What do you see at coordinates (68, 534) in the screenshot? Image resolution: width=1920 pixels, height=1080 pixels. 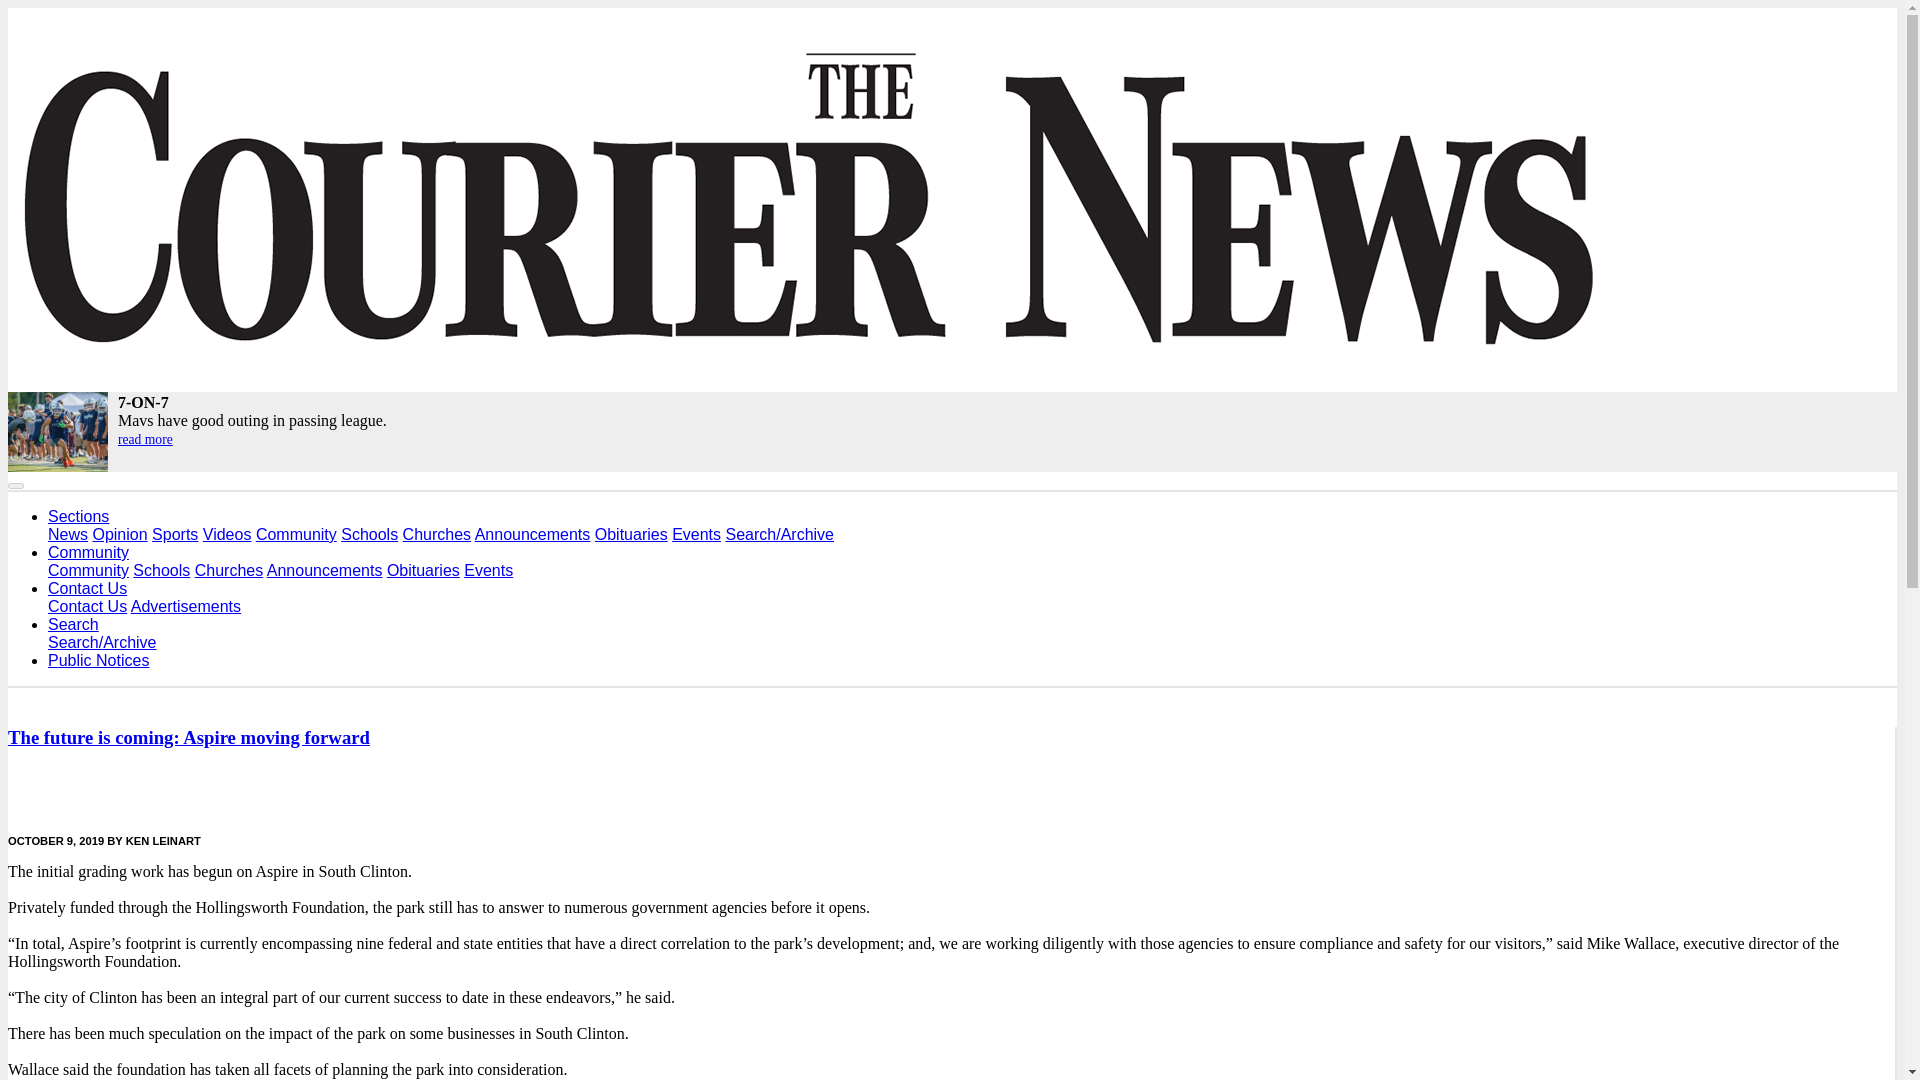 I see `News` at bounding box center [68, 534].